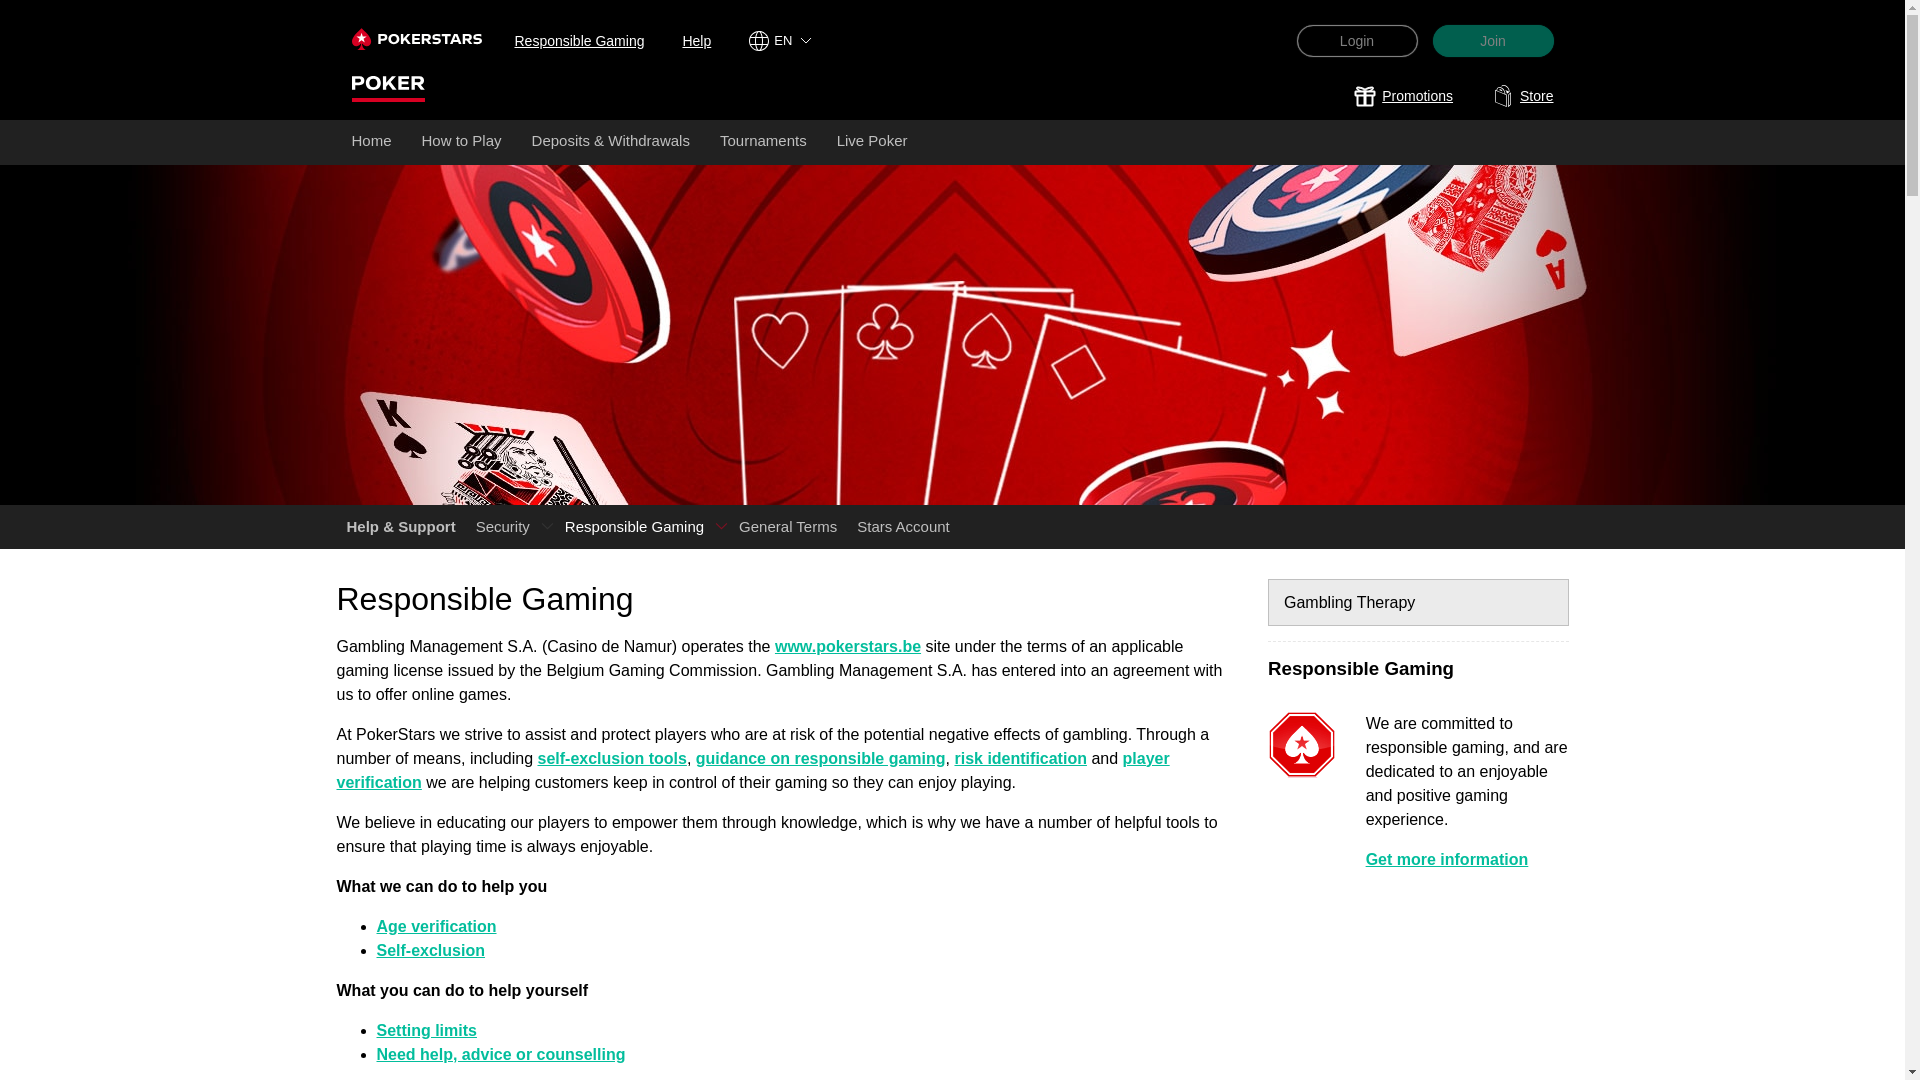  What do you see at coordinates (500, 1054) in the screenshot?
I see `Need help, advice or counselling` at bounding box center [500, 1054].